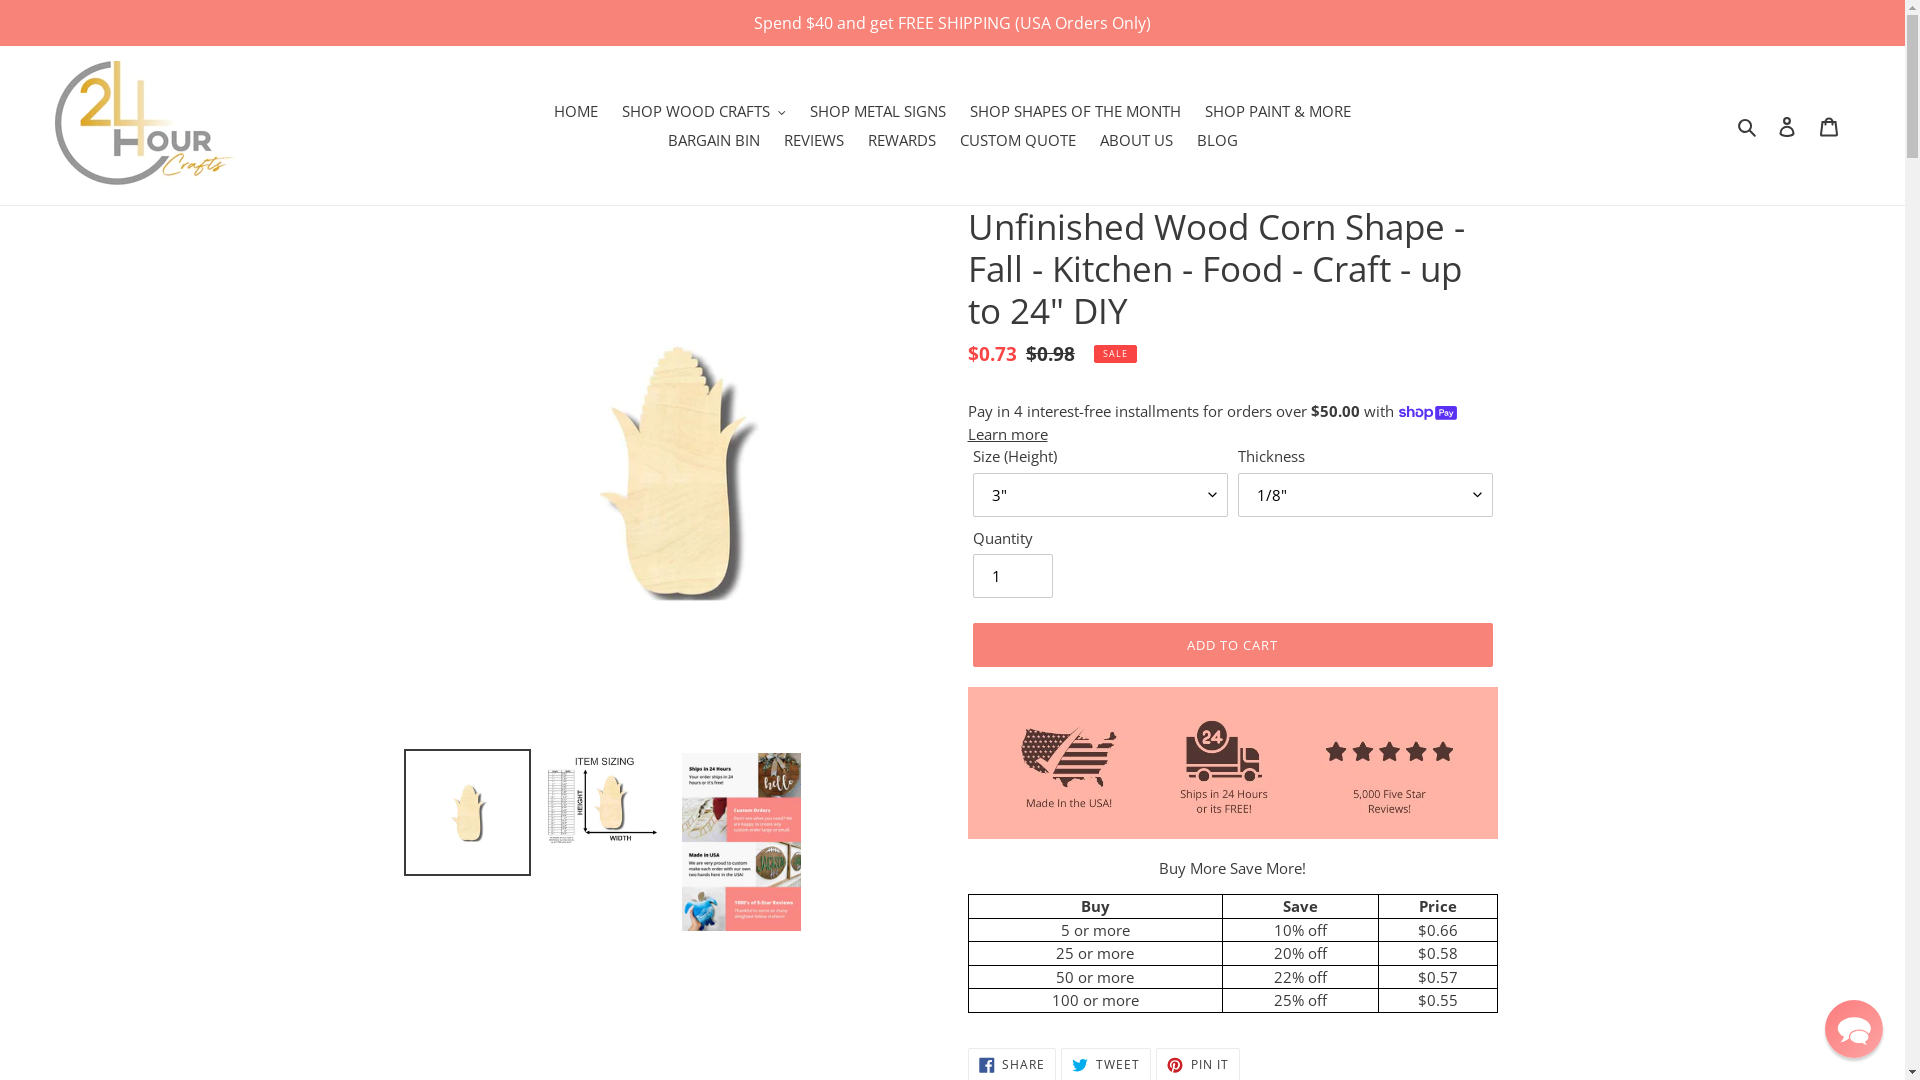  I want to click on REVIEWS, so click(814, 140).